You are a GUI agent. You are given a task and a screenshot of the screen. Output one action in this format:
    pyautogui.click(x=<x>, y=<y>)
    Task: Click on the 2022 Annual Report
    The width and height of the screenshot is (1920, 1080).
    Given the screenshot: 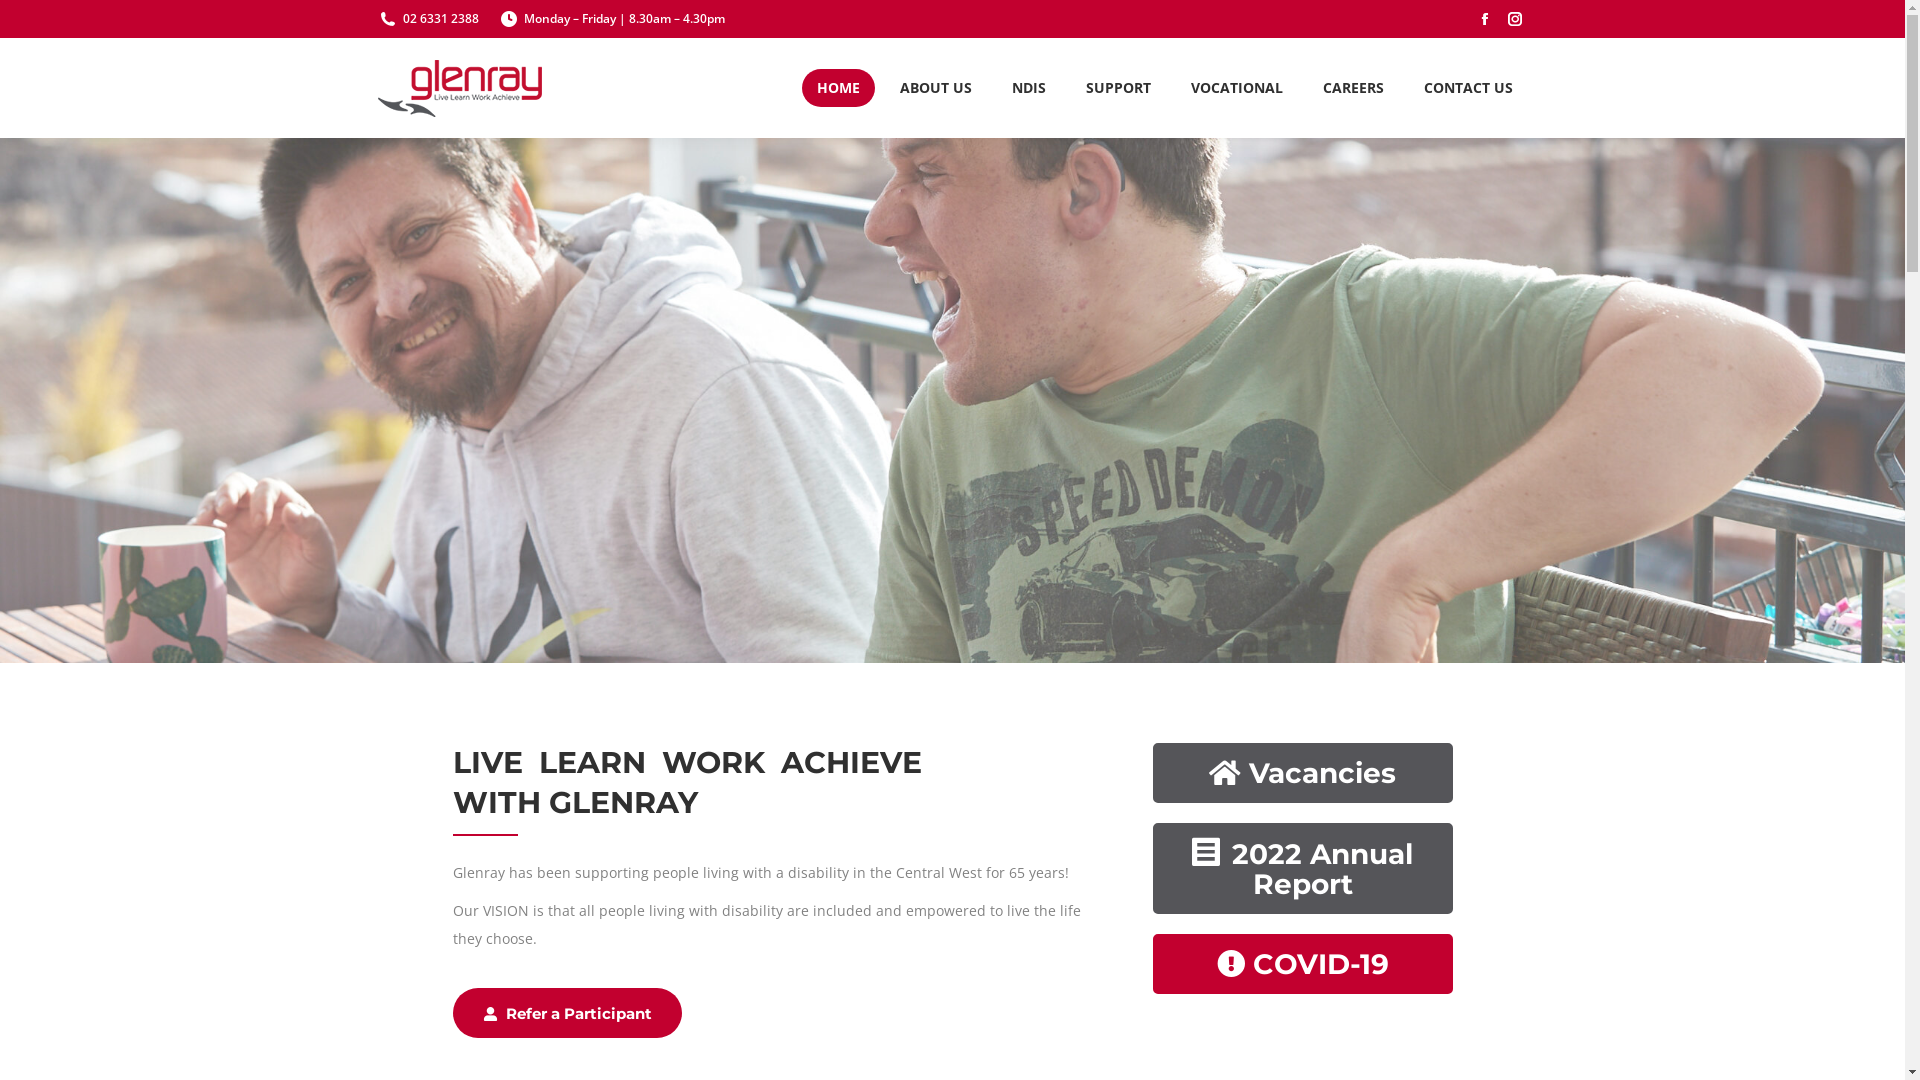 What is the action you would take?
    pyautogui.click(x=1302, y=868)
    